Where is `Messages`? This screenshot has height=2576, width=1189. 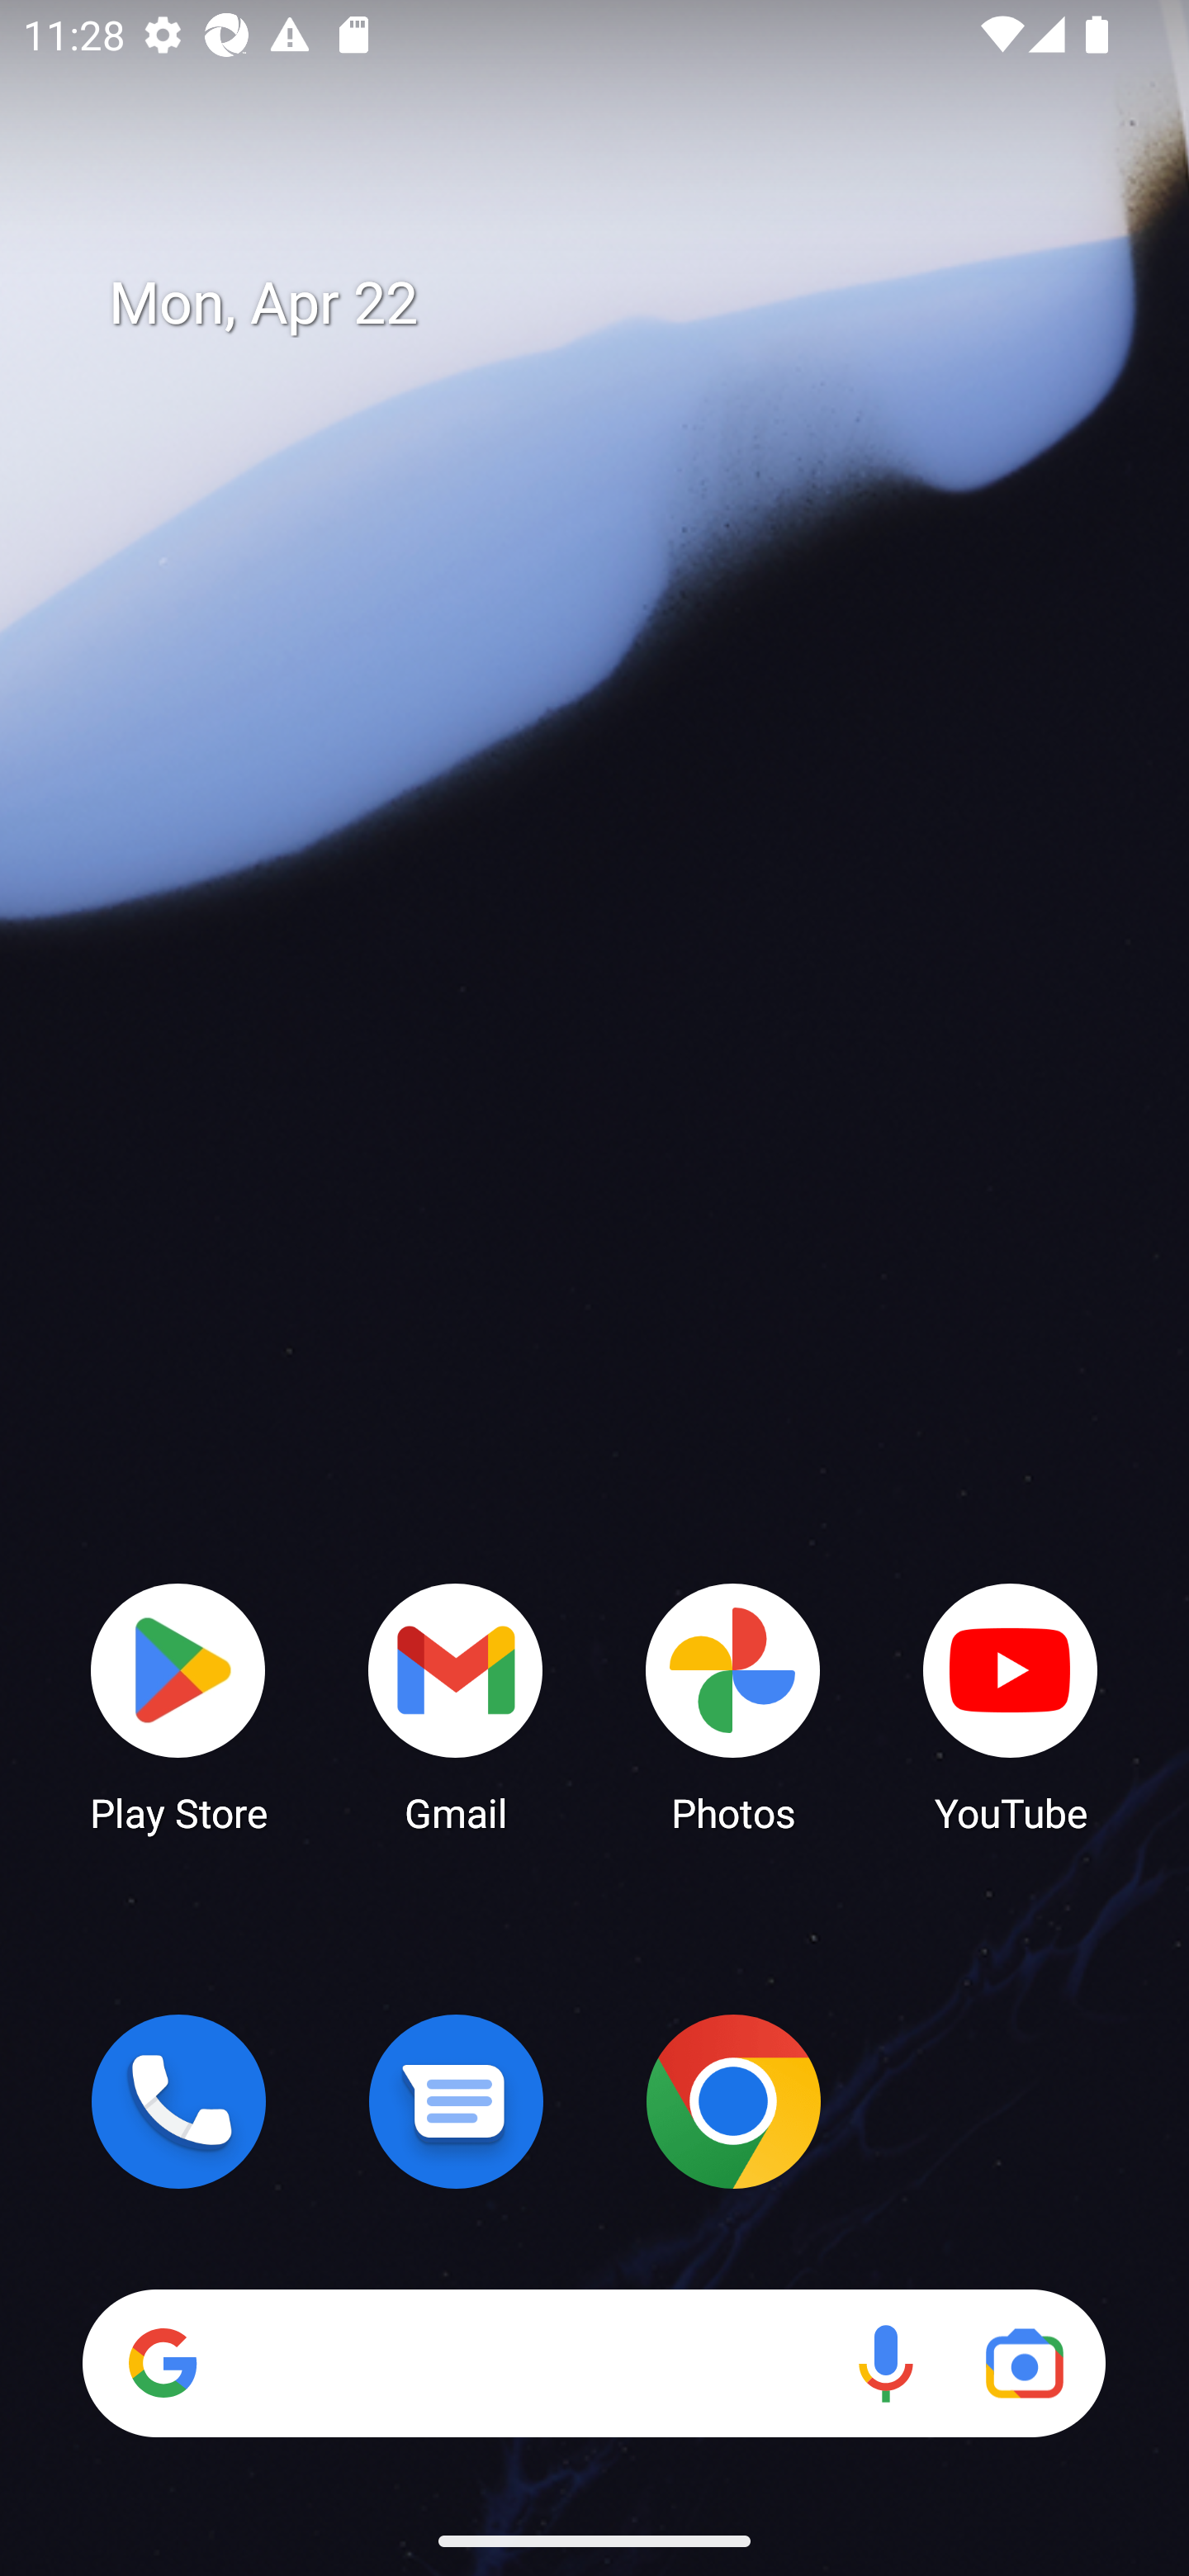
Messages is located at coordinates (456, 2101).